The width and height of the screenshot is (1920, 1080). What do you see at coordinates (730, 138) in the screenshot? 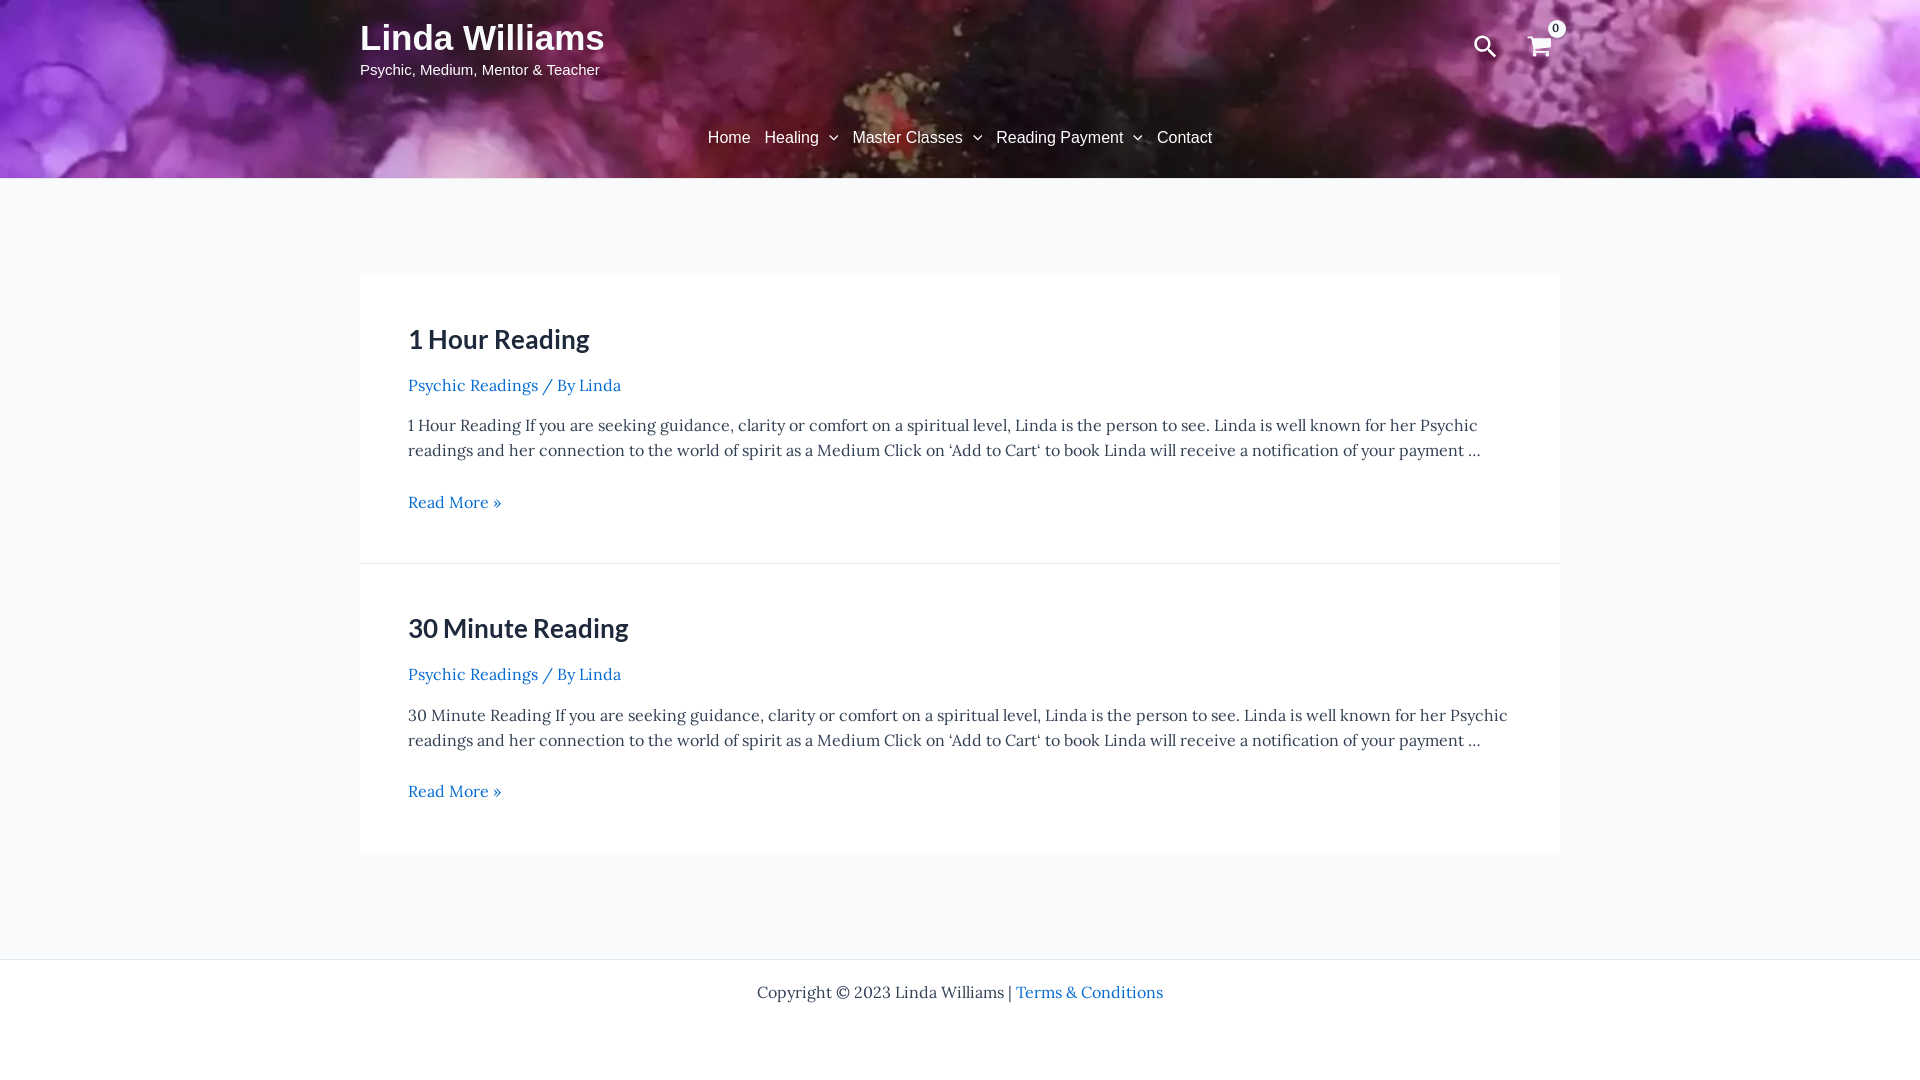
I see `Home` at bounding box center [730, 138].